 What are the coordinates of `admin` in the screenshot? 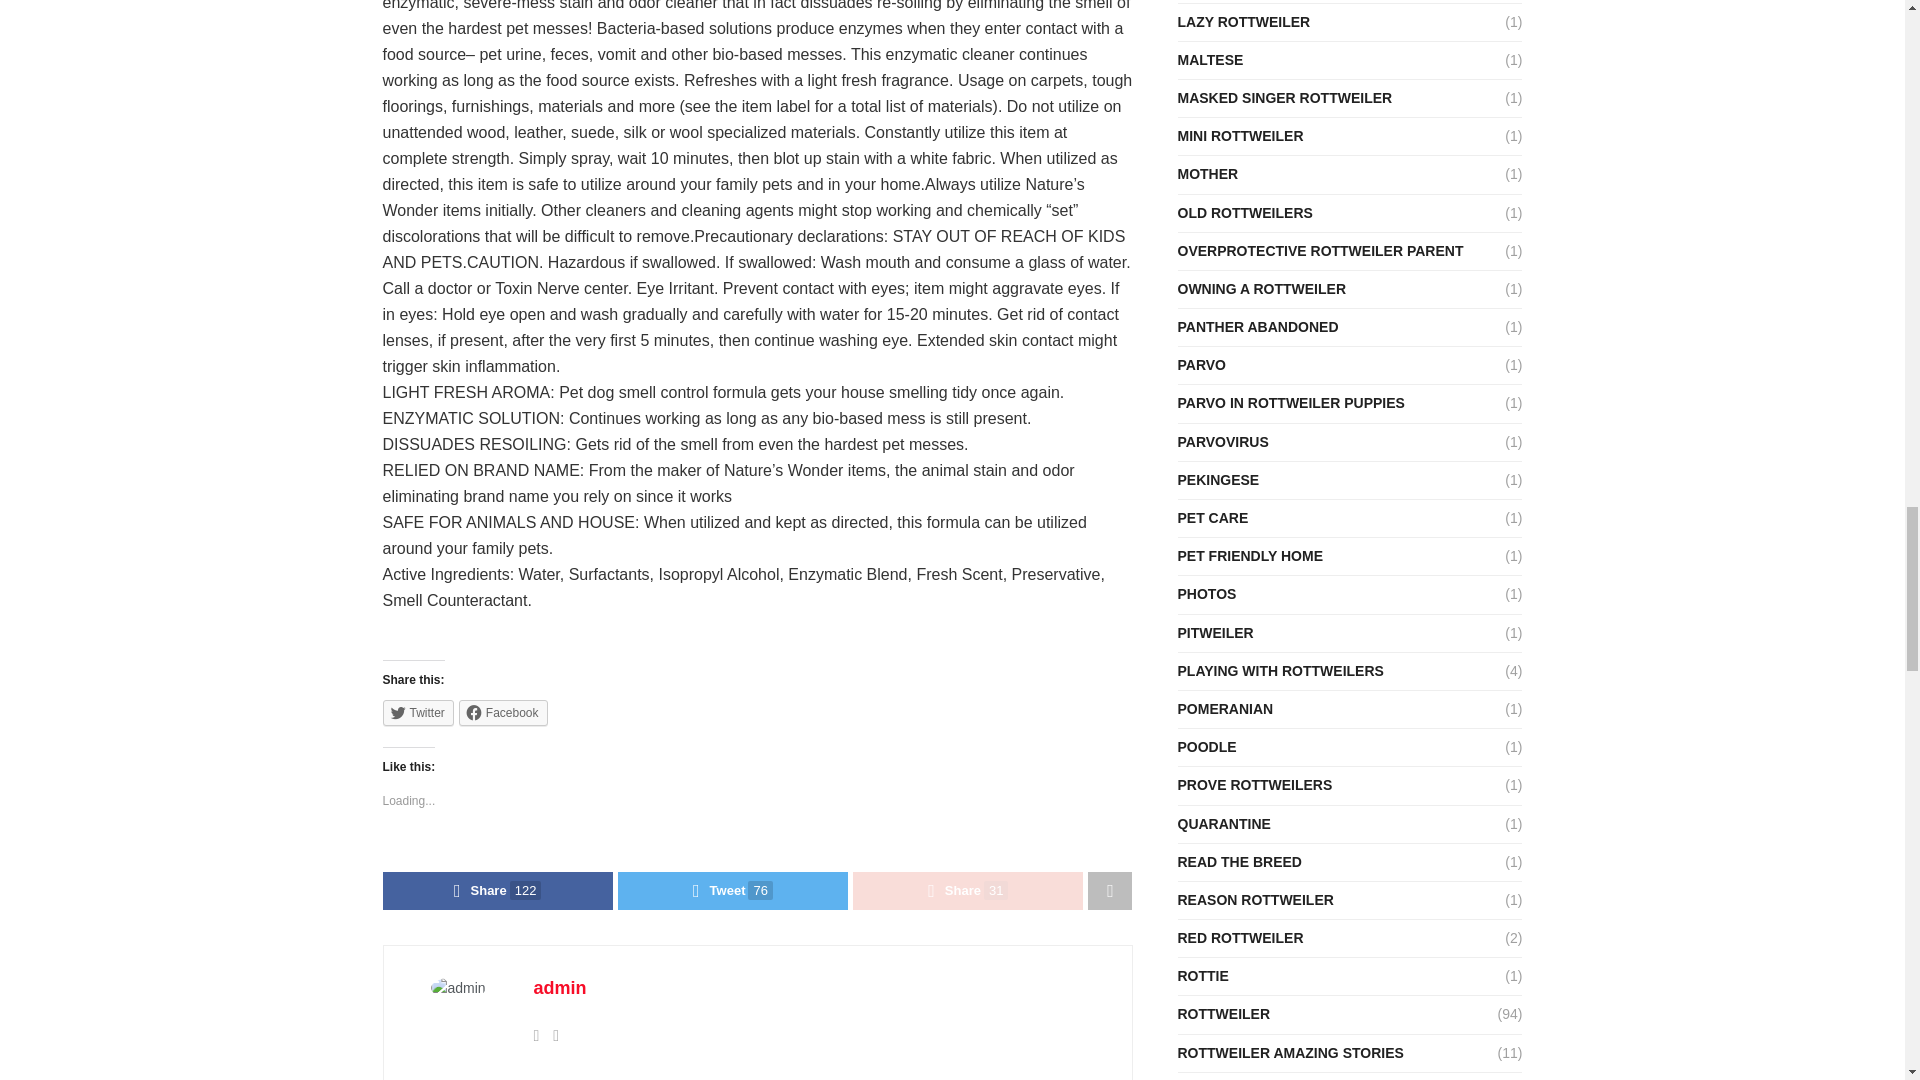 It's located at (560, 988).